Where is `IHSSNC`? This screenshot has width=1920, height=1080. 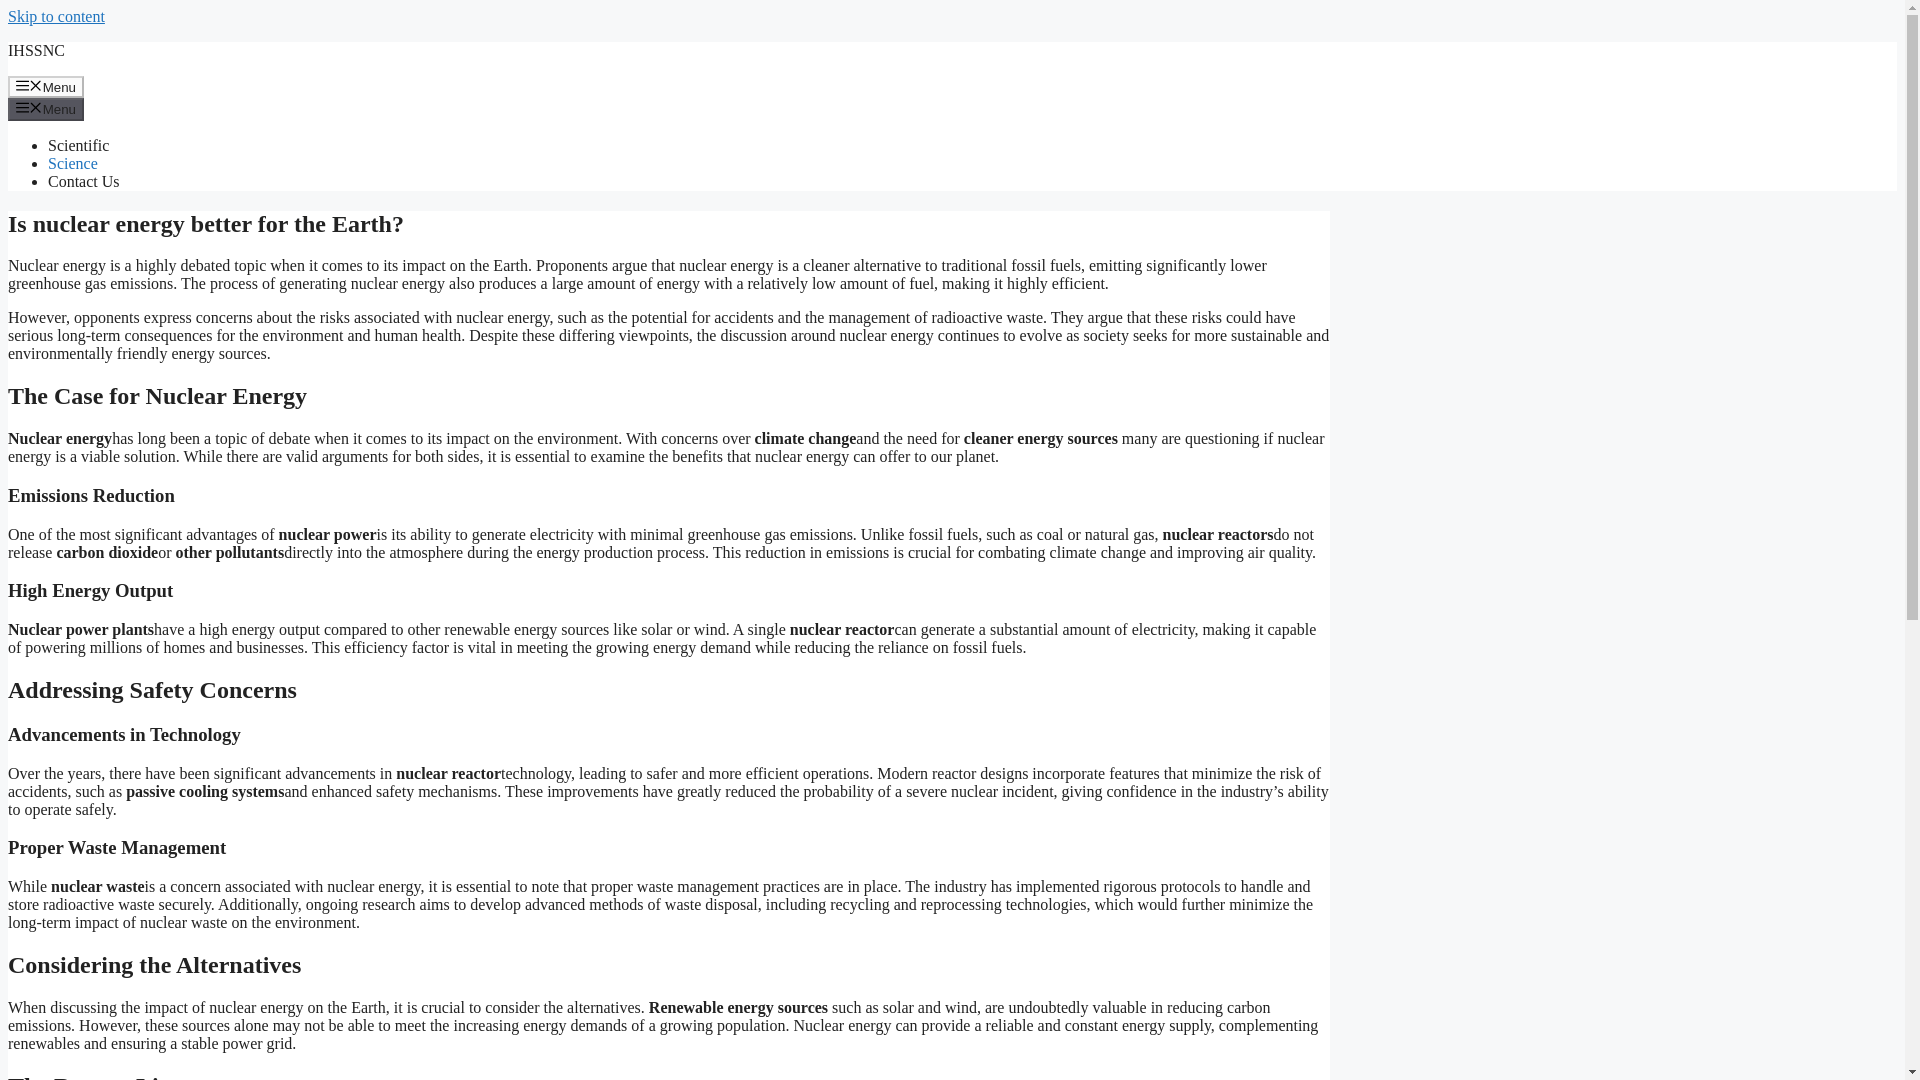 IHSSNC is located at coordinates (36, 50).